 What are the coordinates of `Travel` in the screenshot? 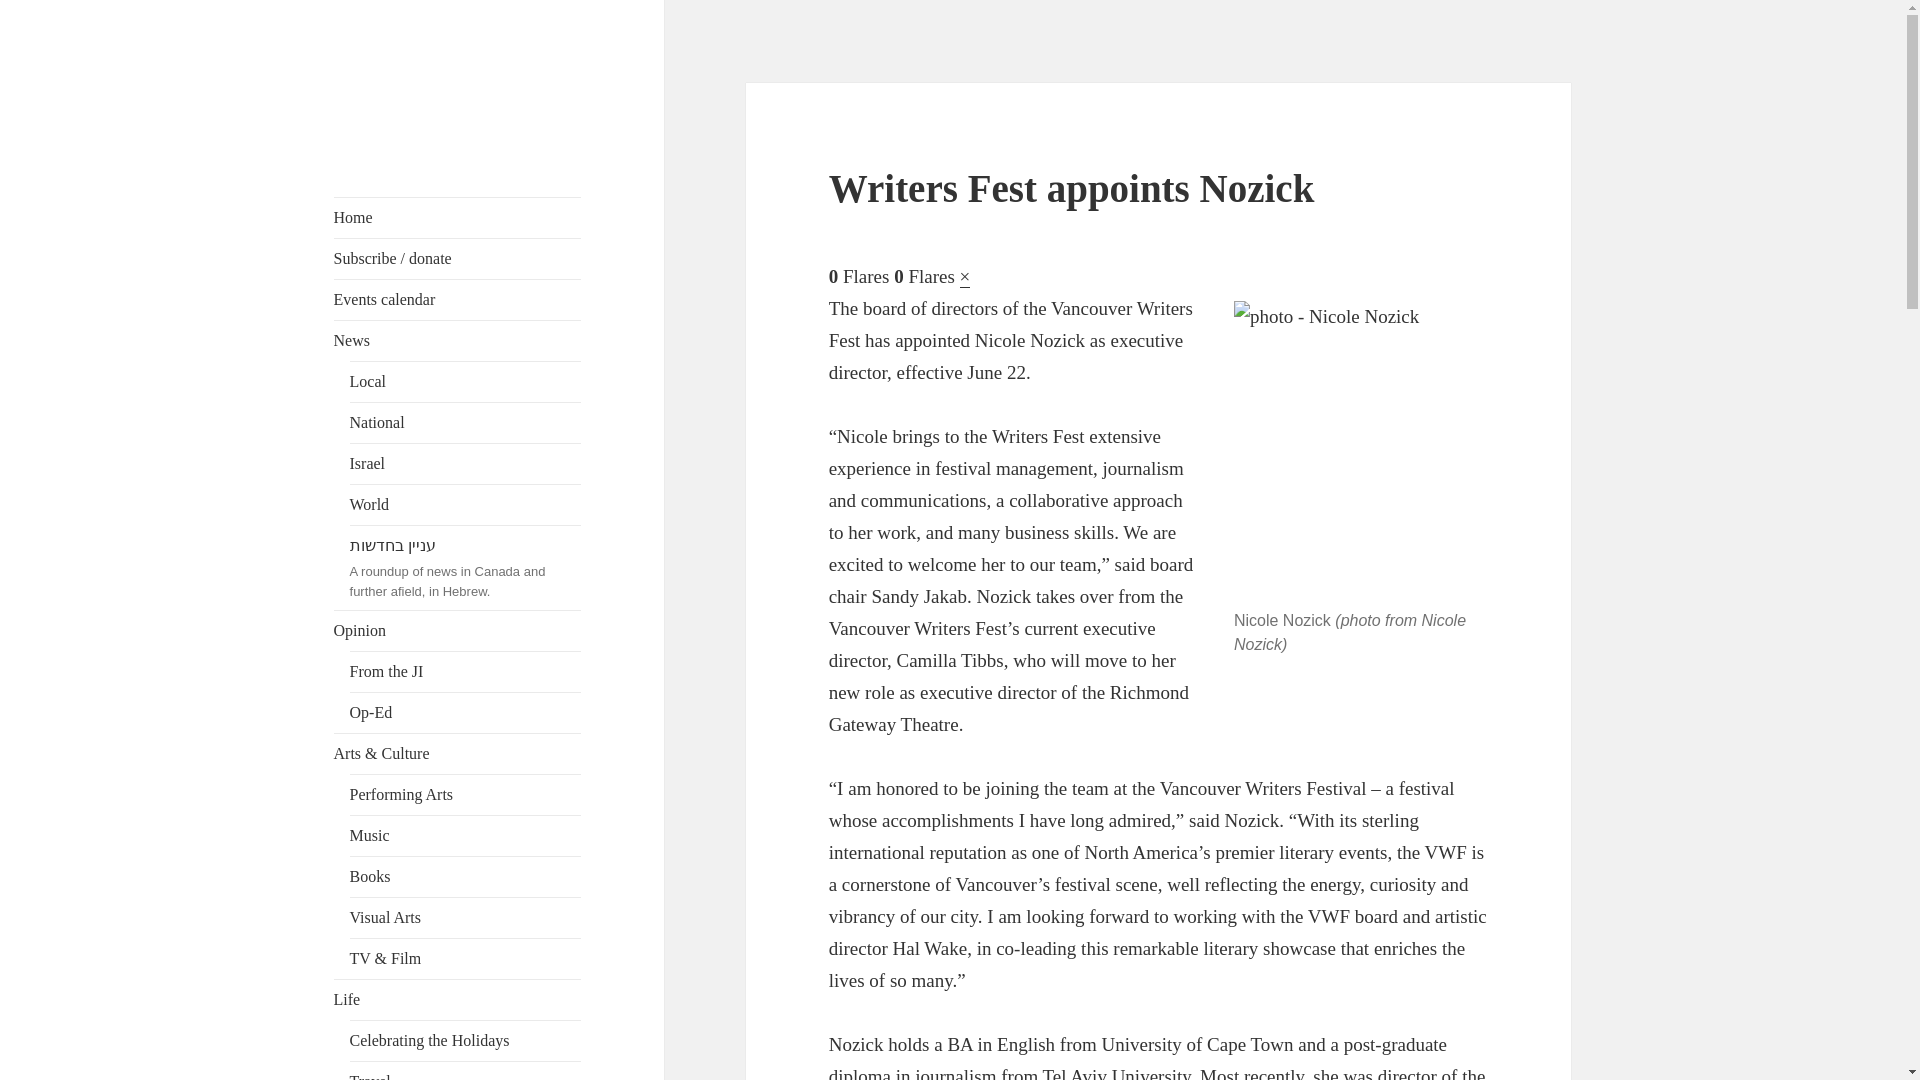 It's located at (465, 1070).